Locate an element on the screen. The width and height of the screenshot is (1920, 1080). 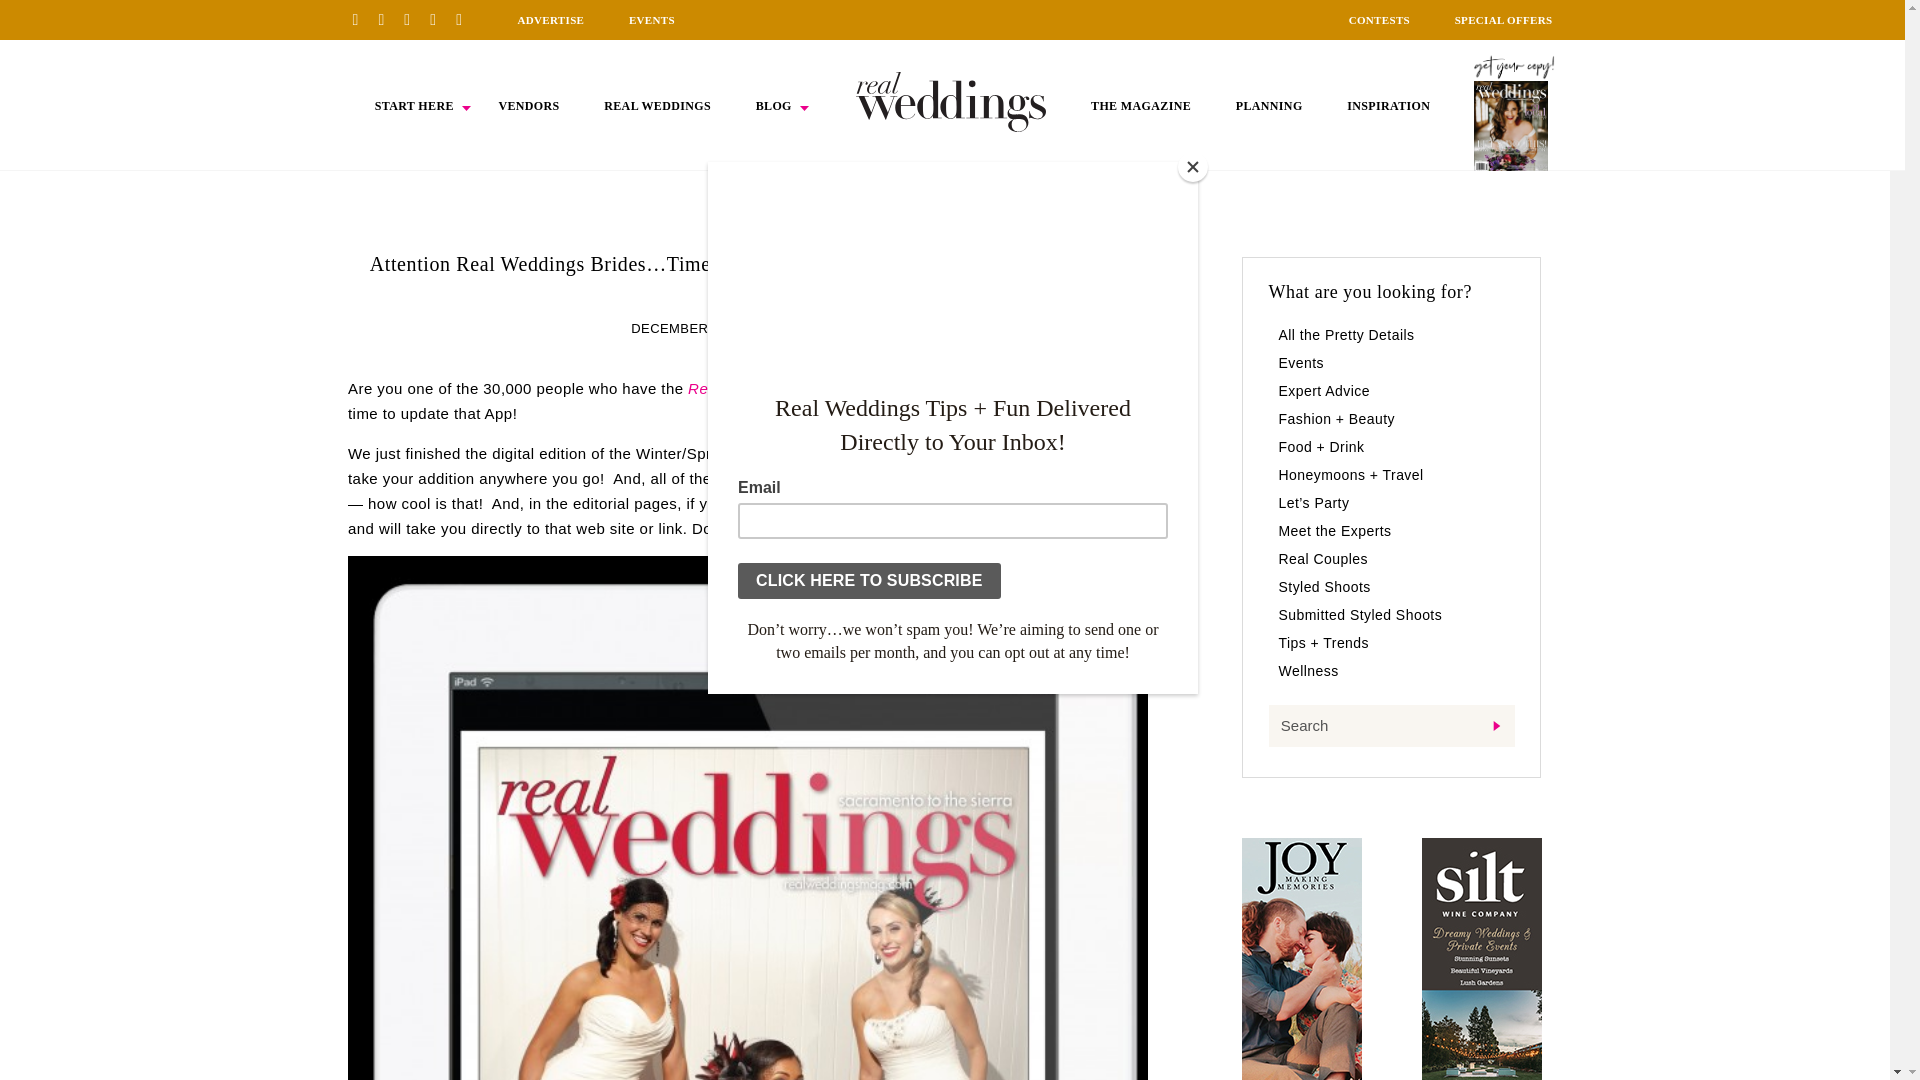
START HERE is located at coordinates (414, 106).